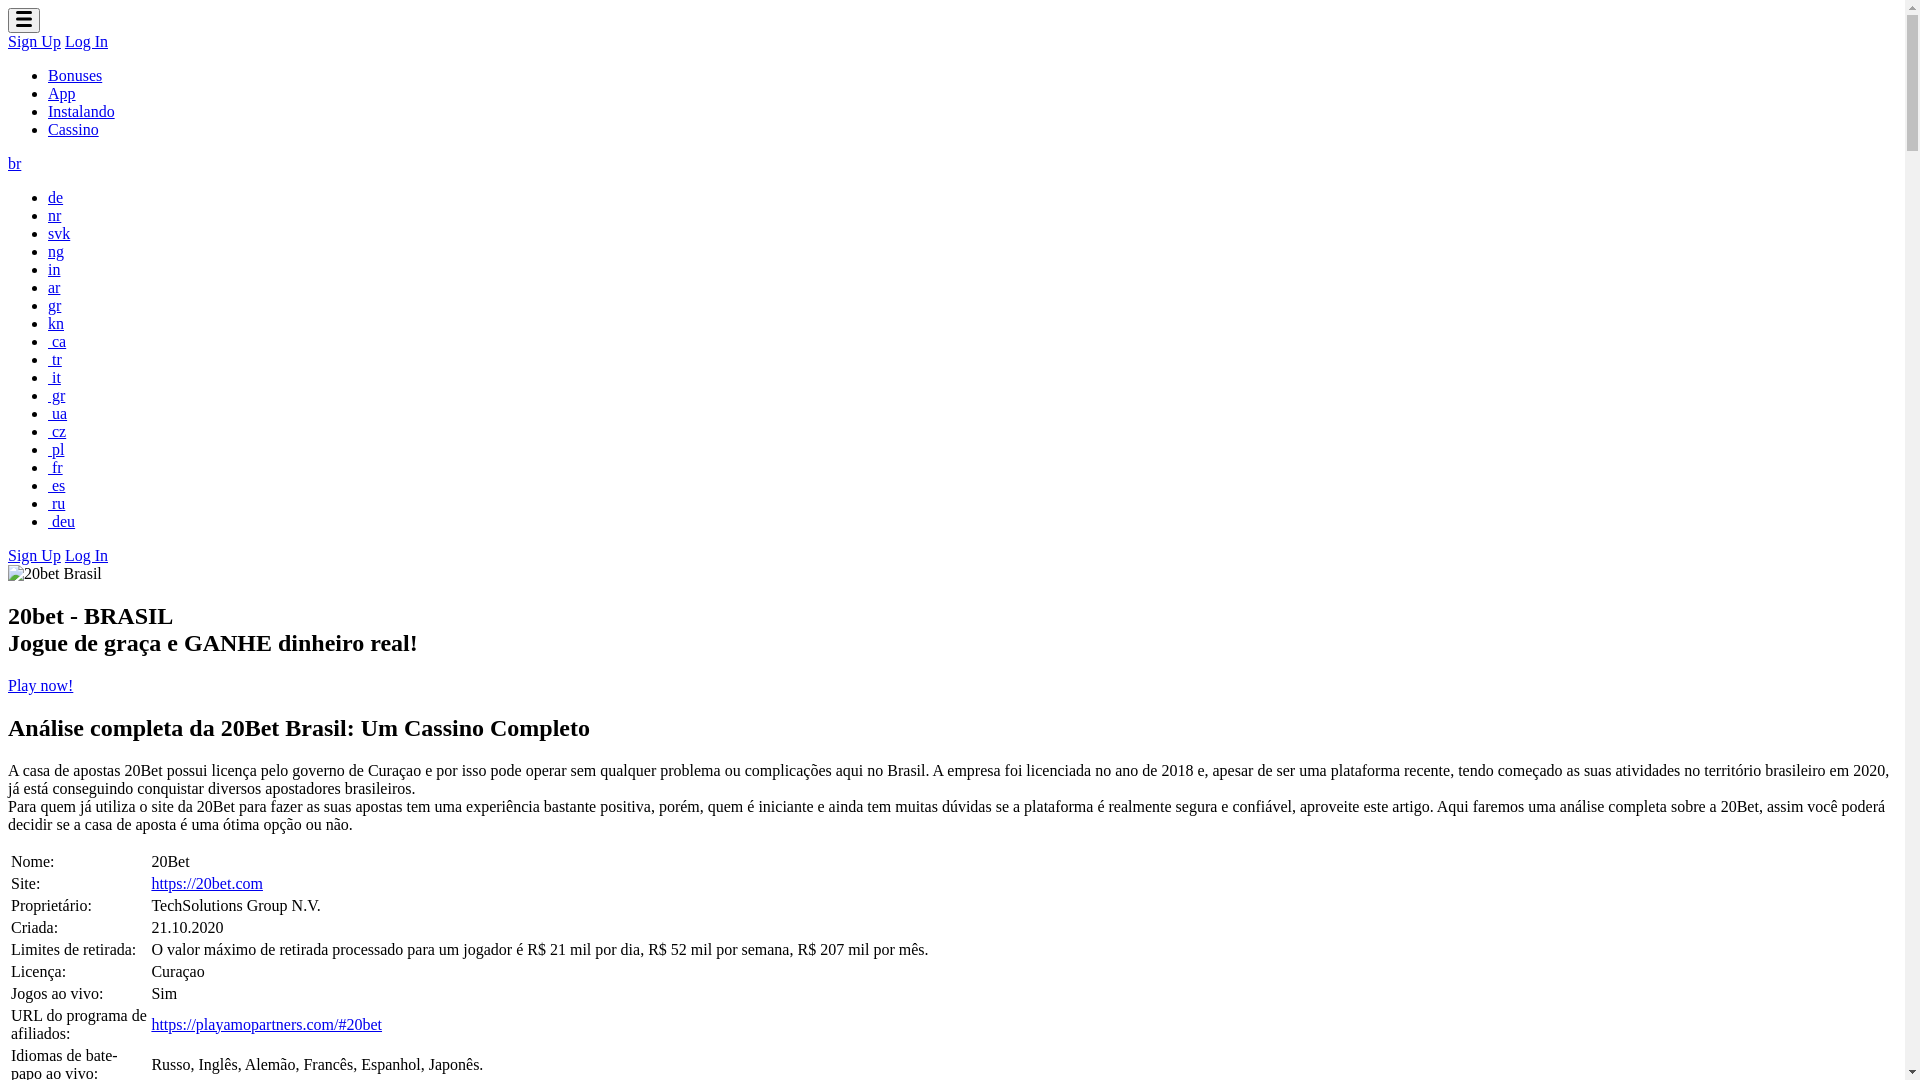 This screenshot has height=1080, width=1920. I want to click on svk, so click(59, 234).